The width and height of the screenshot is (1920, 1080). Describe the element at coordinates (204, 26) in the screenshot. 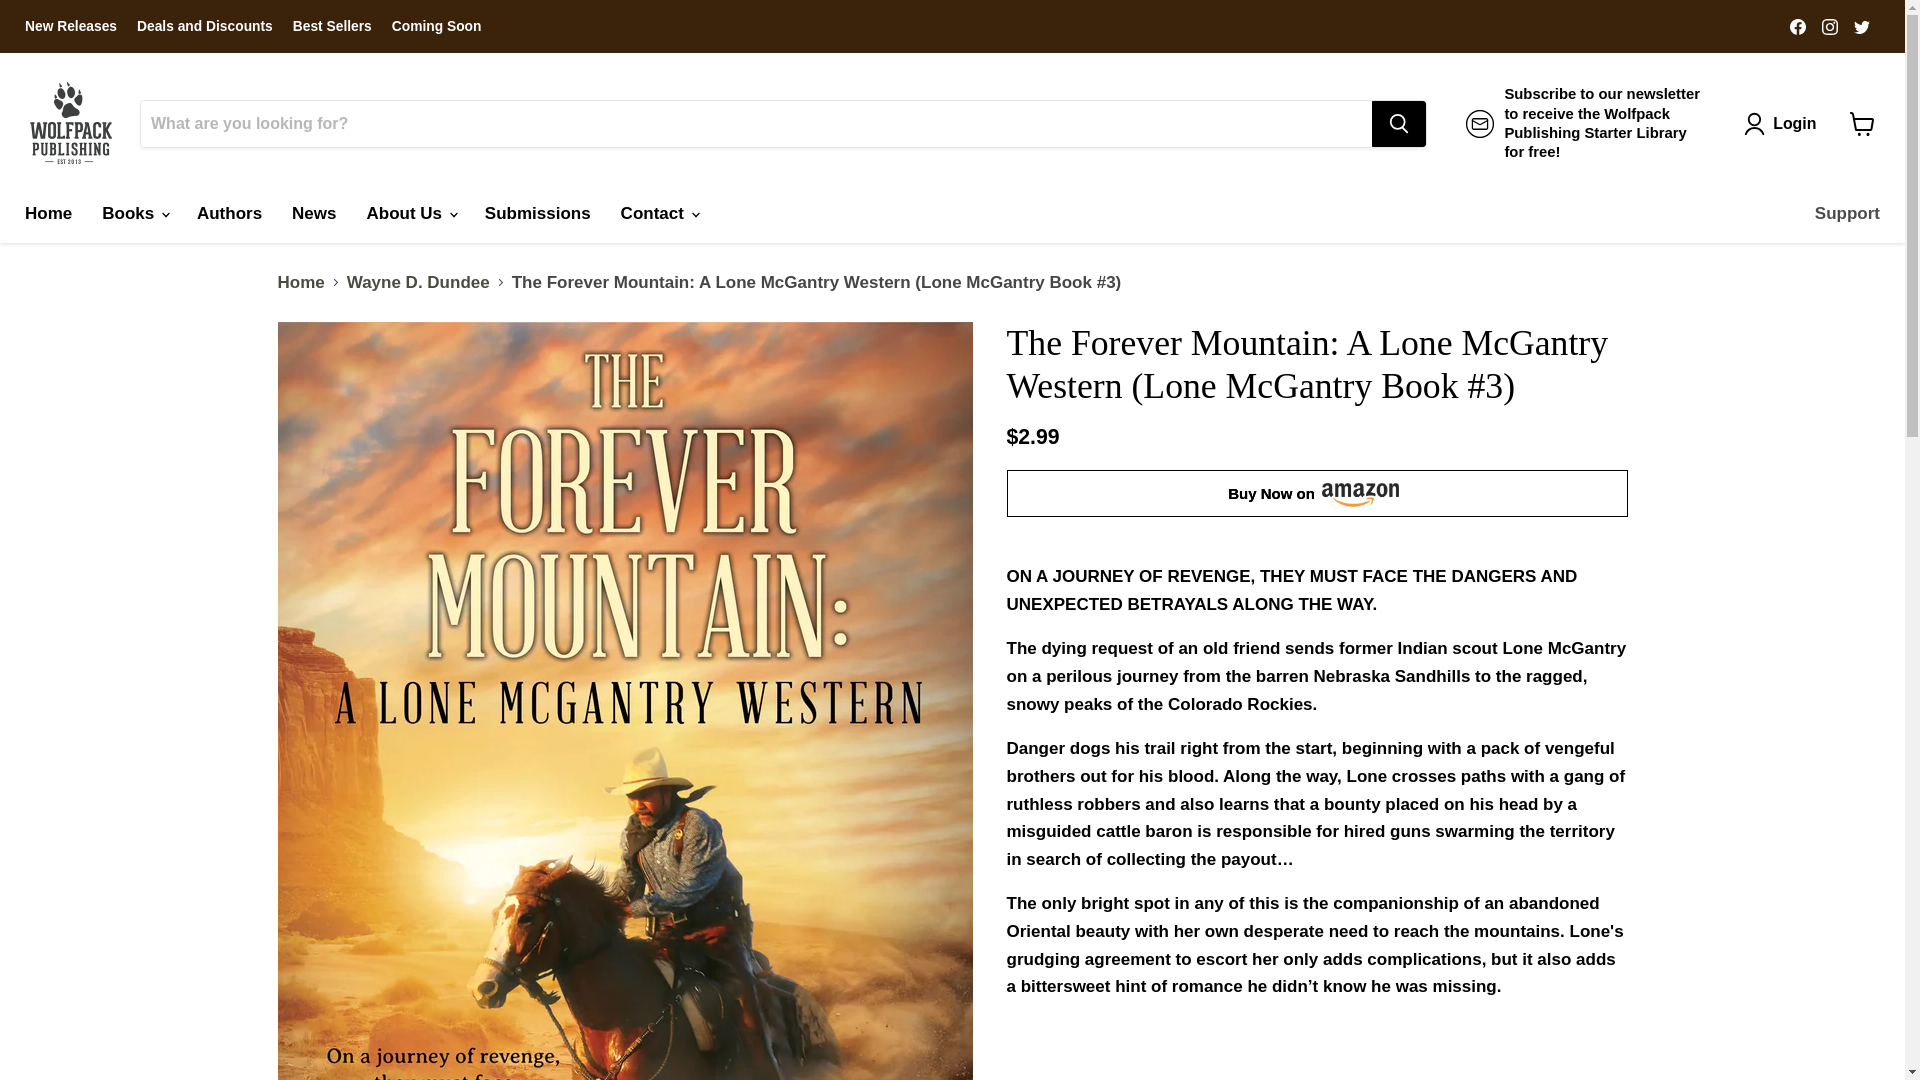

I see `Deals and Discounts` at that location.